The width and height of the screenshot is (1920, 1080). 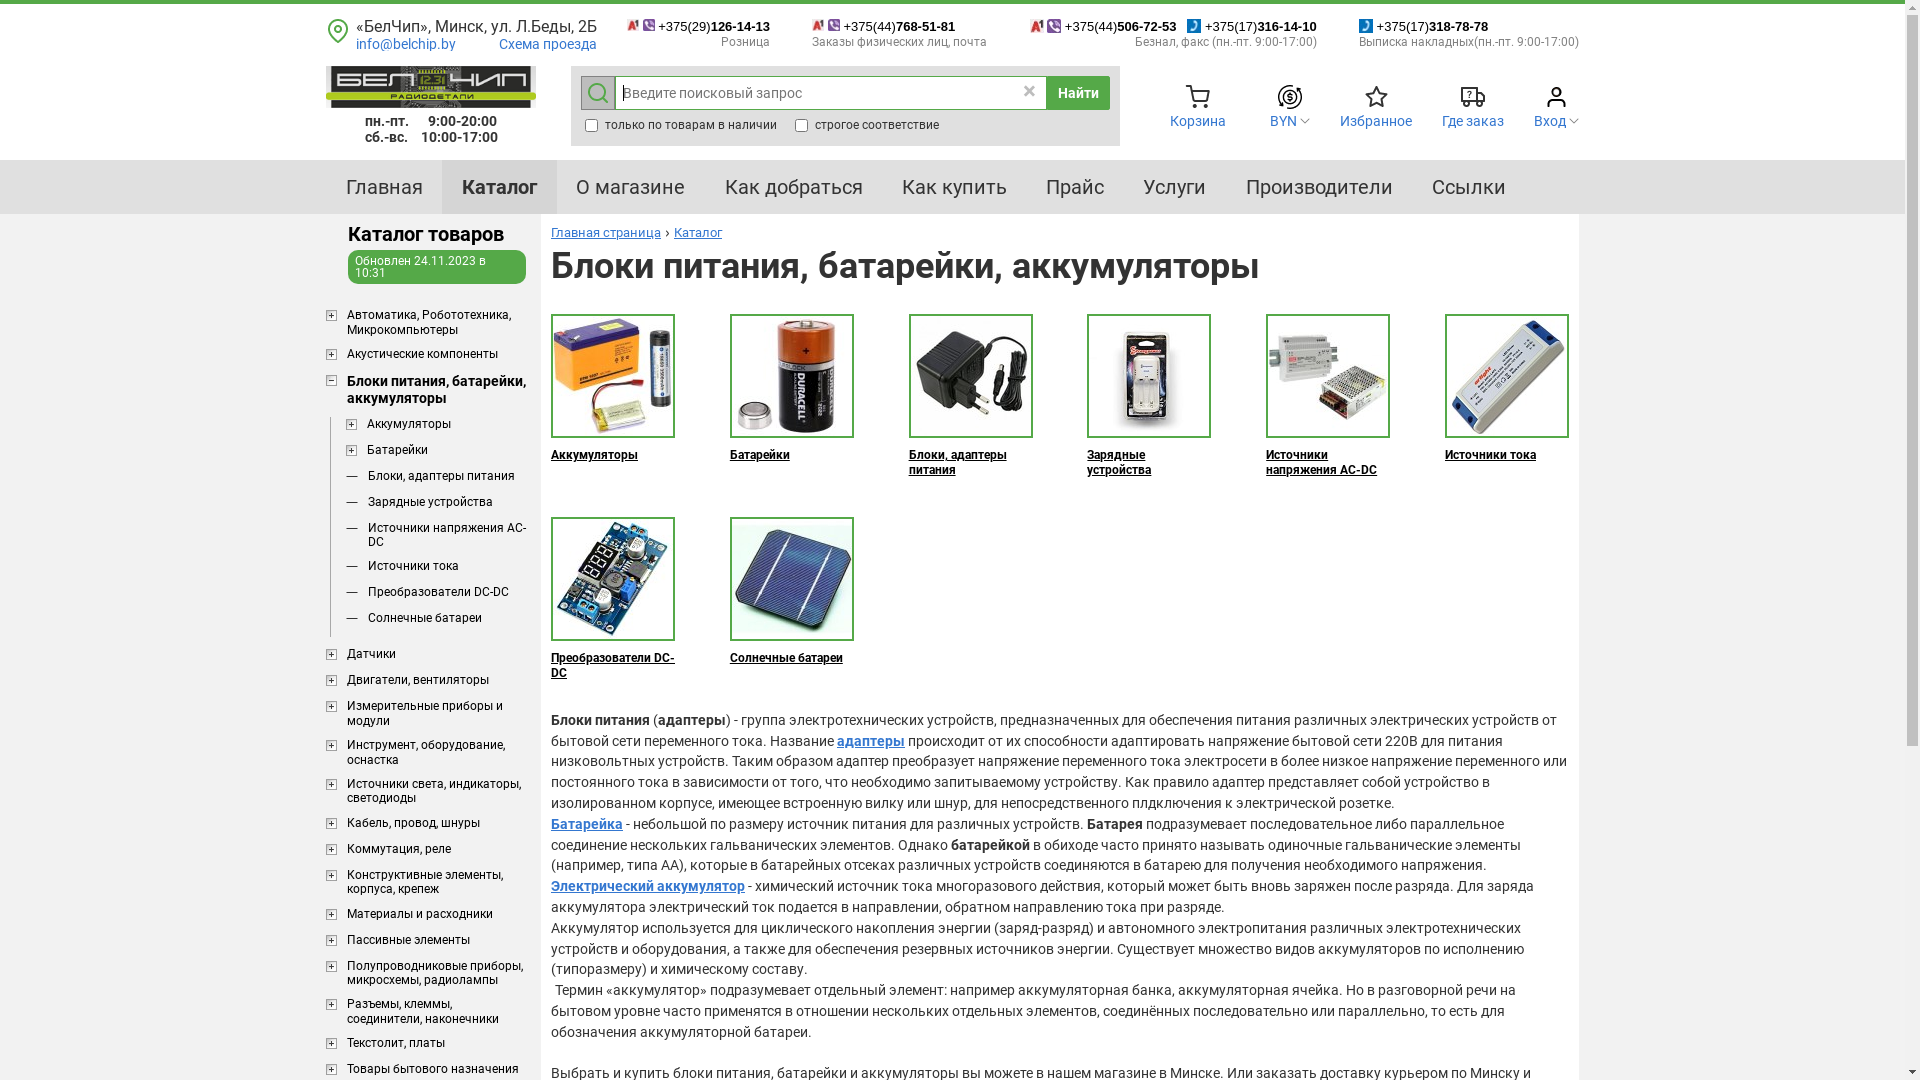 What do you see at coordinates (592, 126) in the screenshot?
I see `on` at bounding box center [592, 126].